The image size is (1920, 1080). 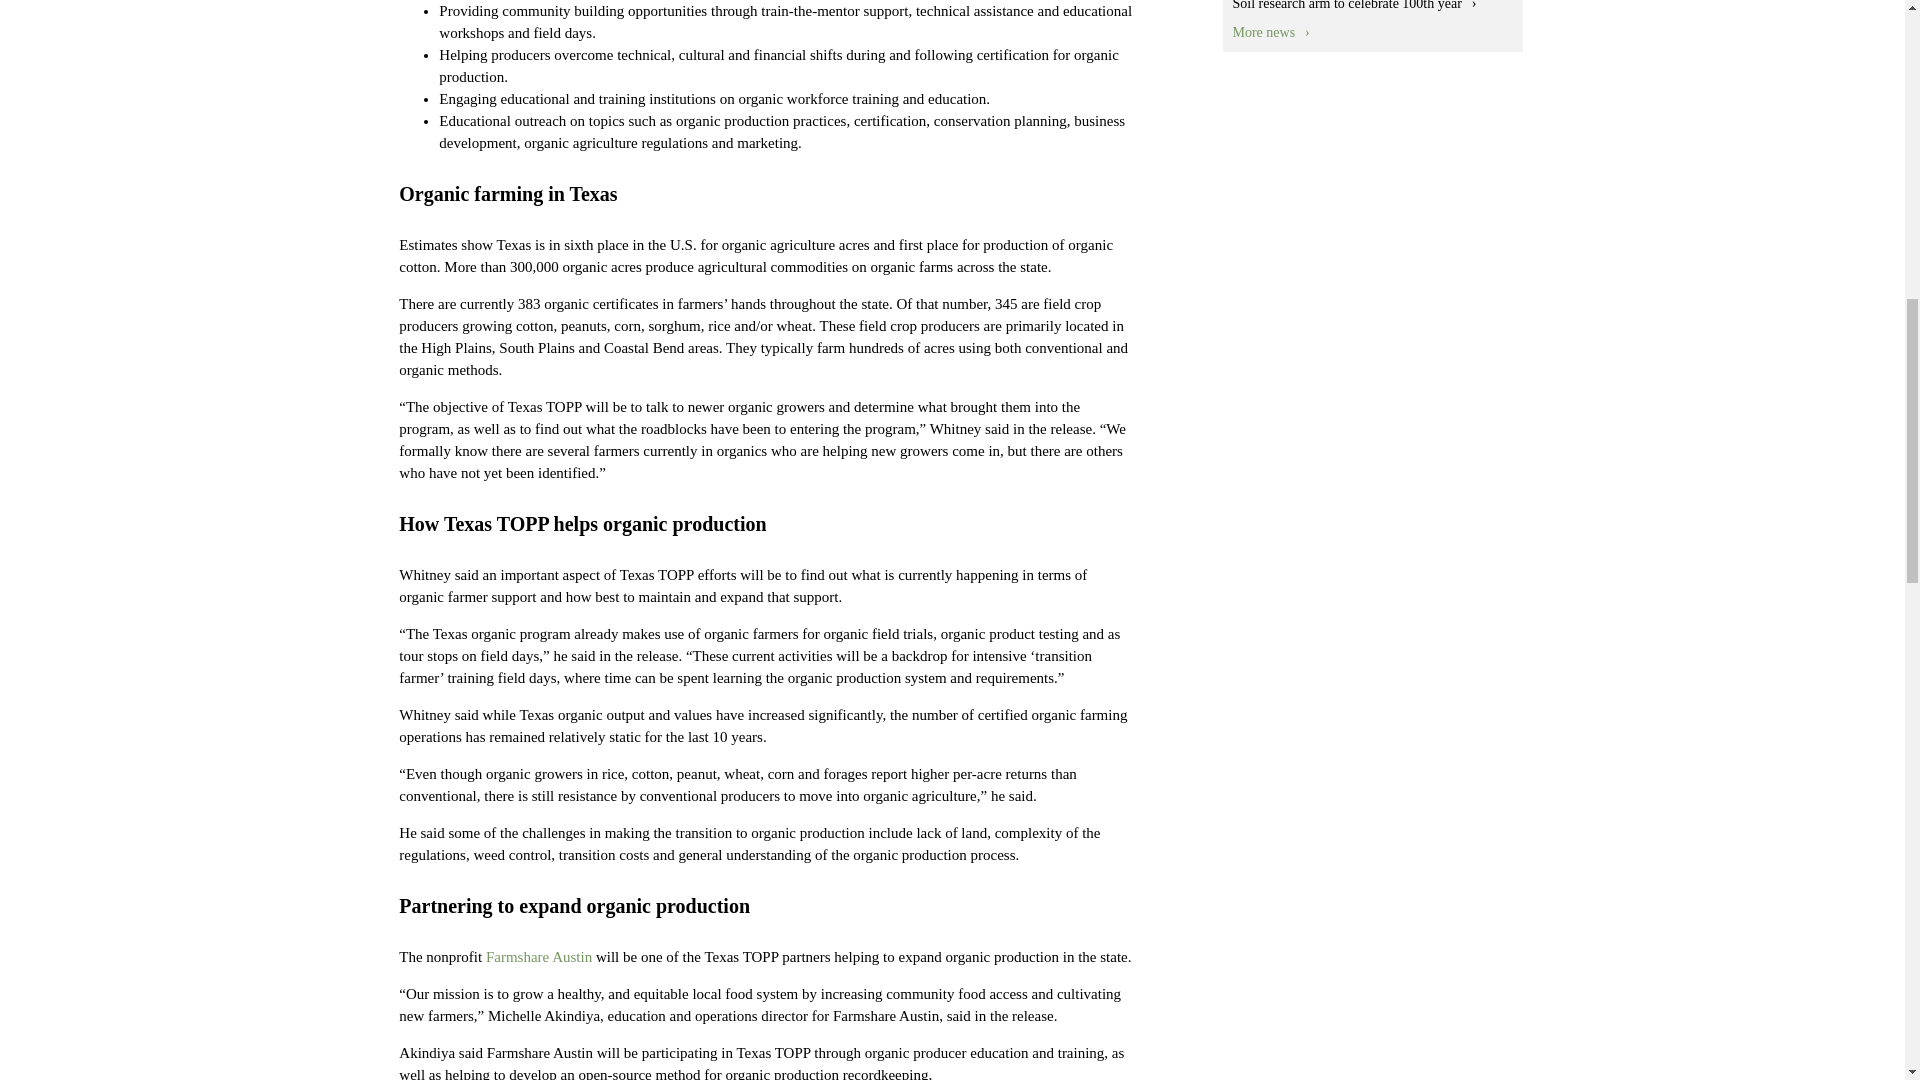 What do you see at coordinates (1270, 32) in the screenshot?
I see `More news` at bounding box center [1270, 32].